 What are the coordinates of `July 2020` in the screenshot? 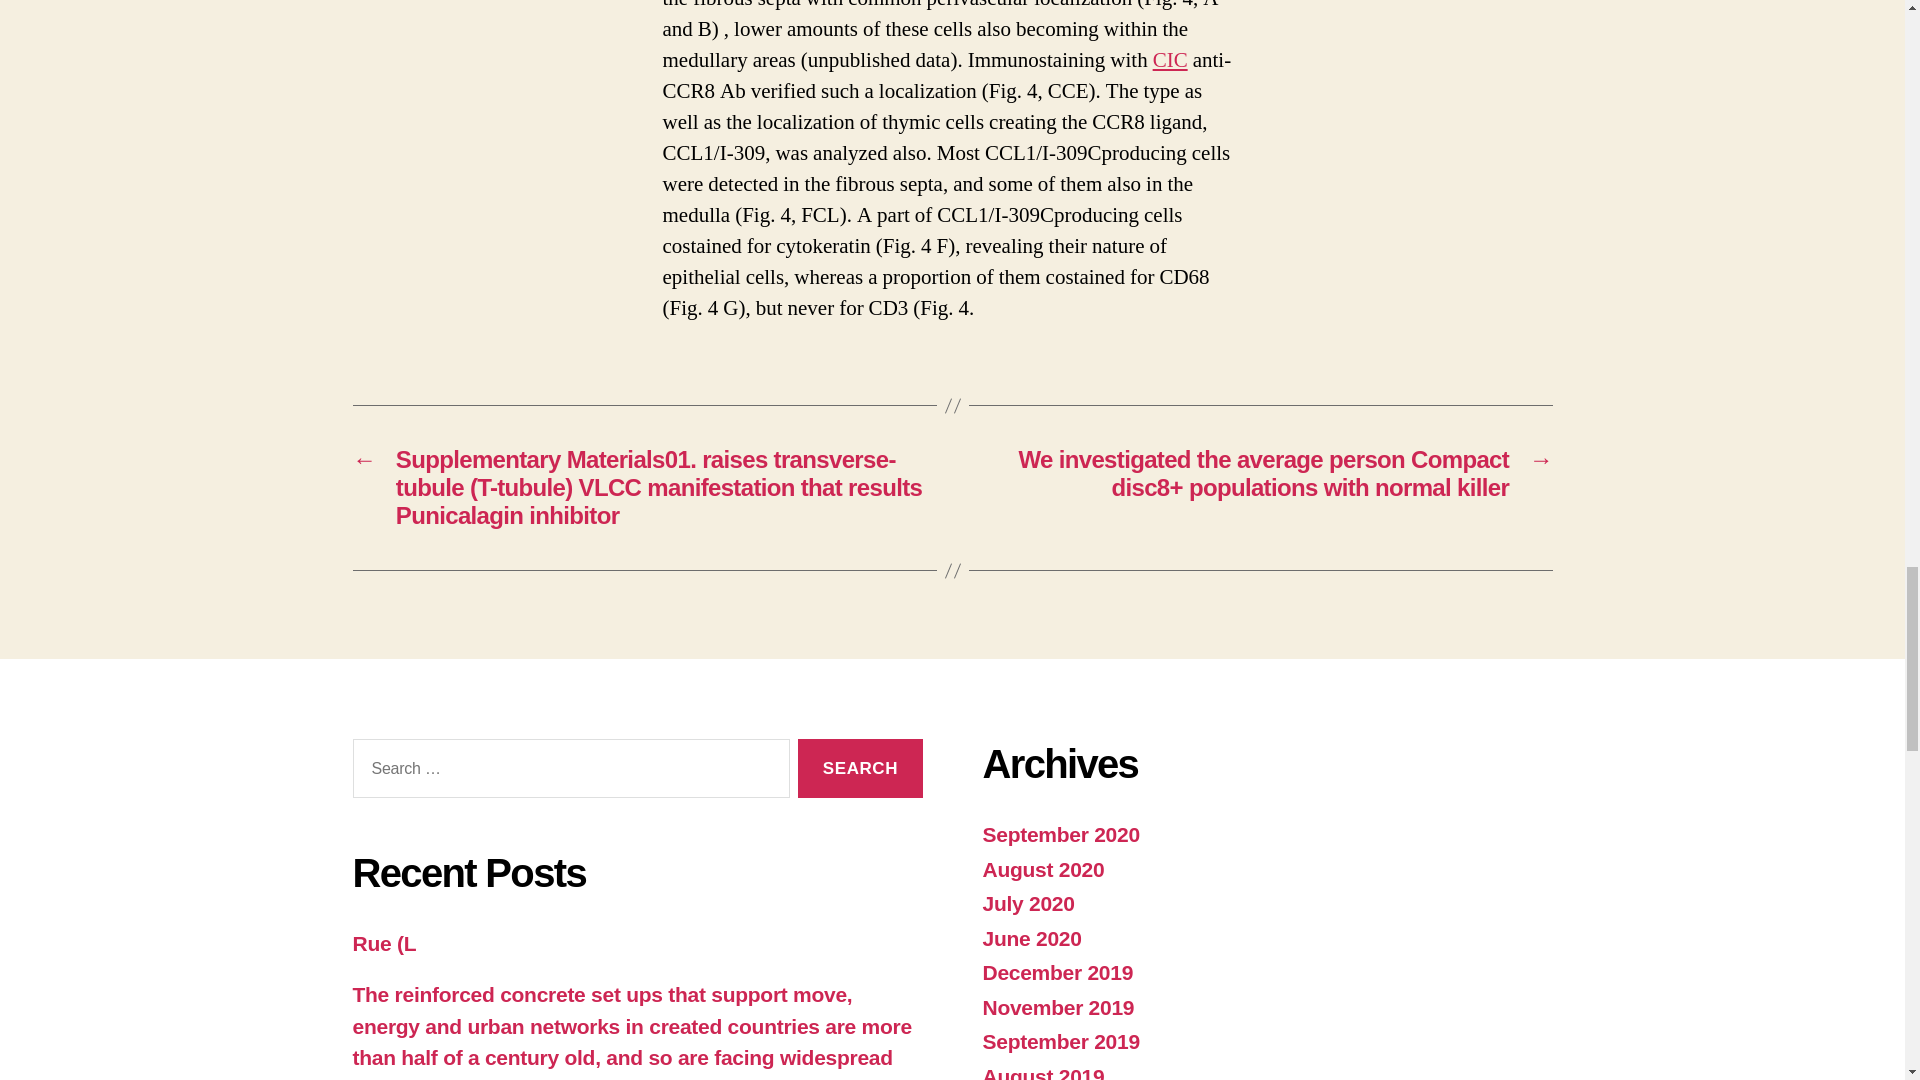 It's located at (1027, 903).